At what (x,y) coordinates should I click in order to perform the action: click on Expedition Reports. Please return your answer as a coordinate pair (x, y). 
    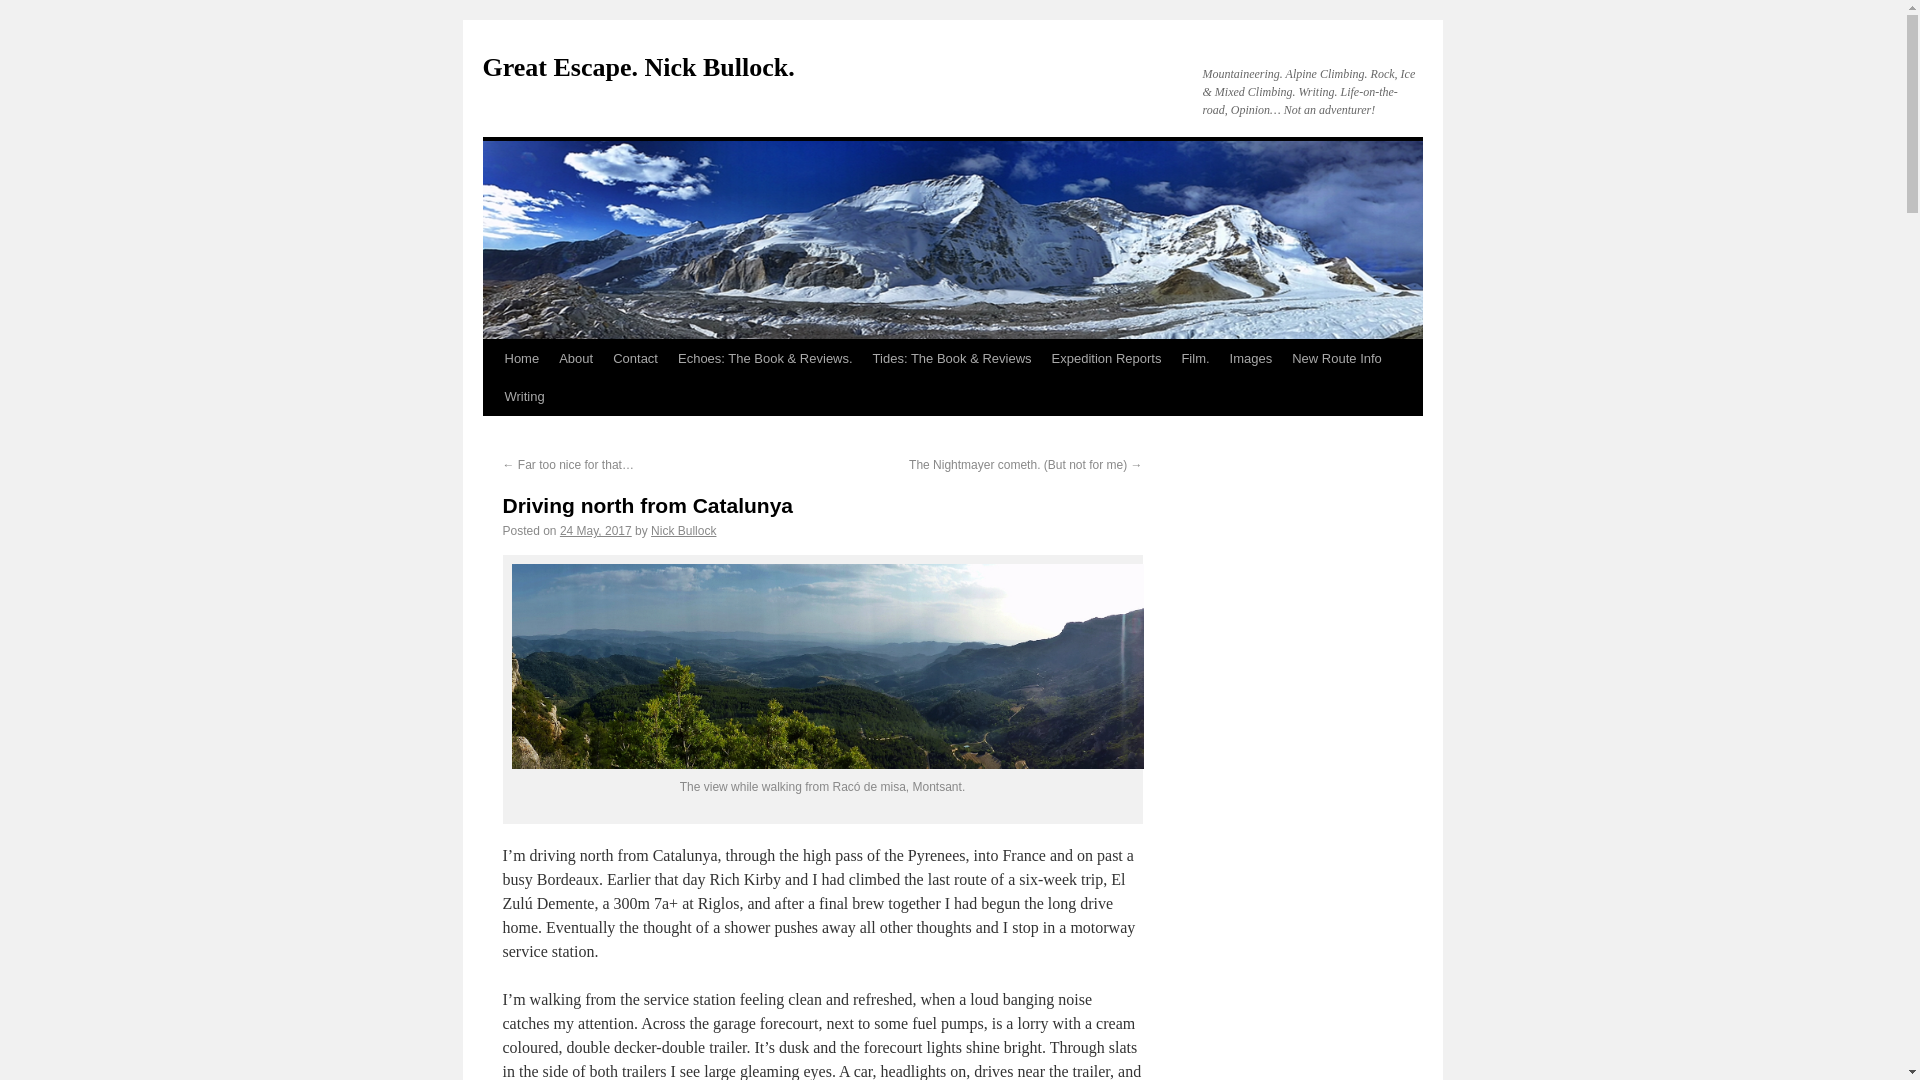
    Looking at the image, I should click on (1106, 359).